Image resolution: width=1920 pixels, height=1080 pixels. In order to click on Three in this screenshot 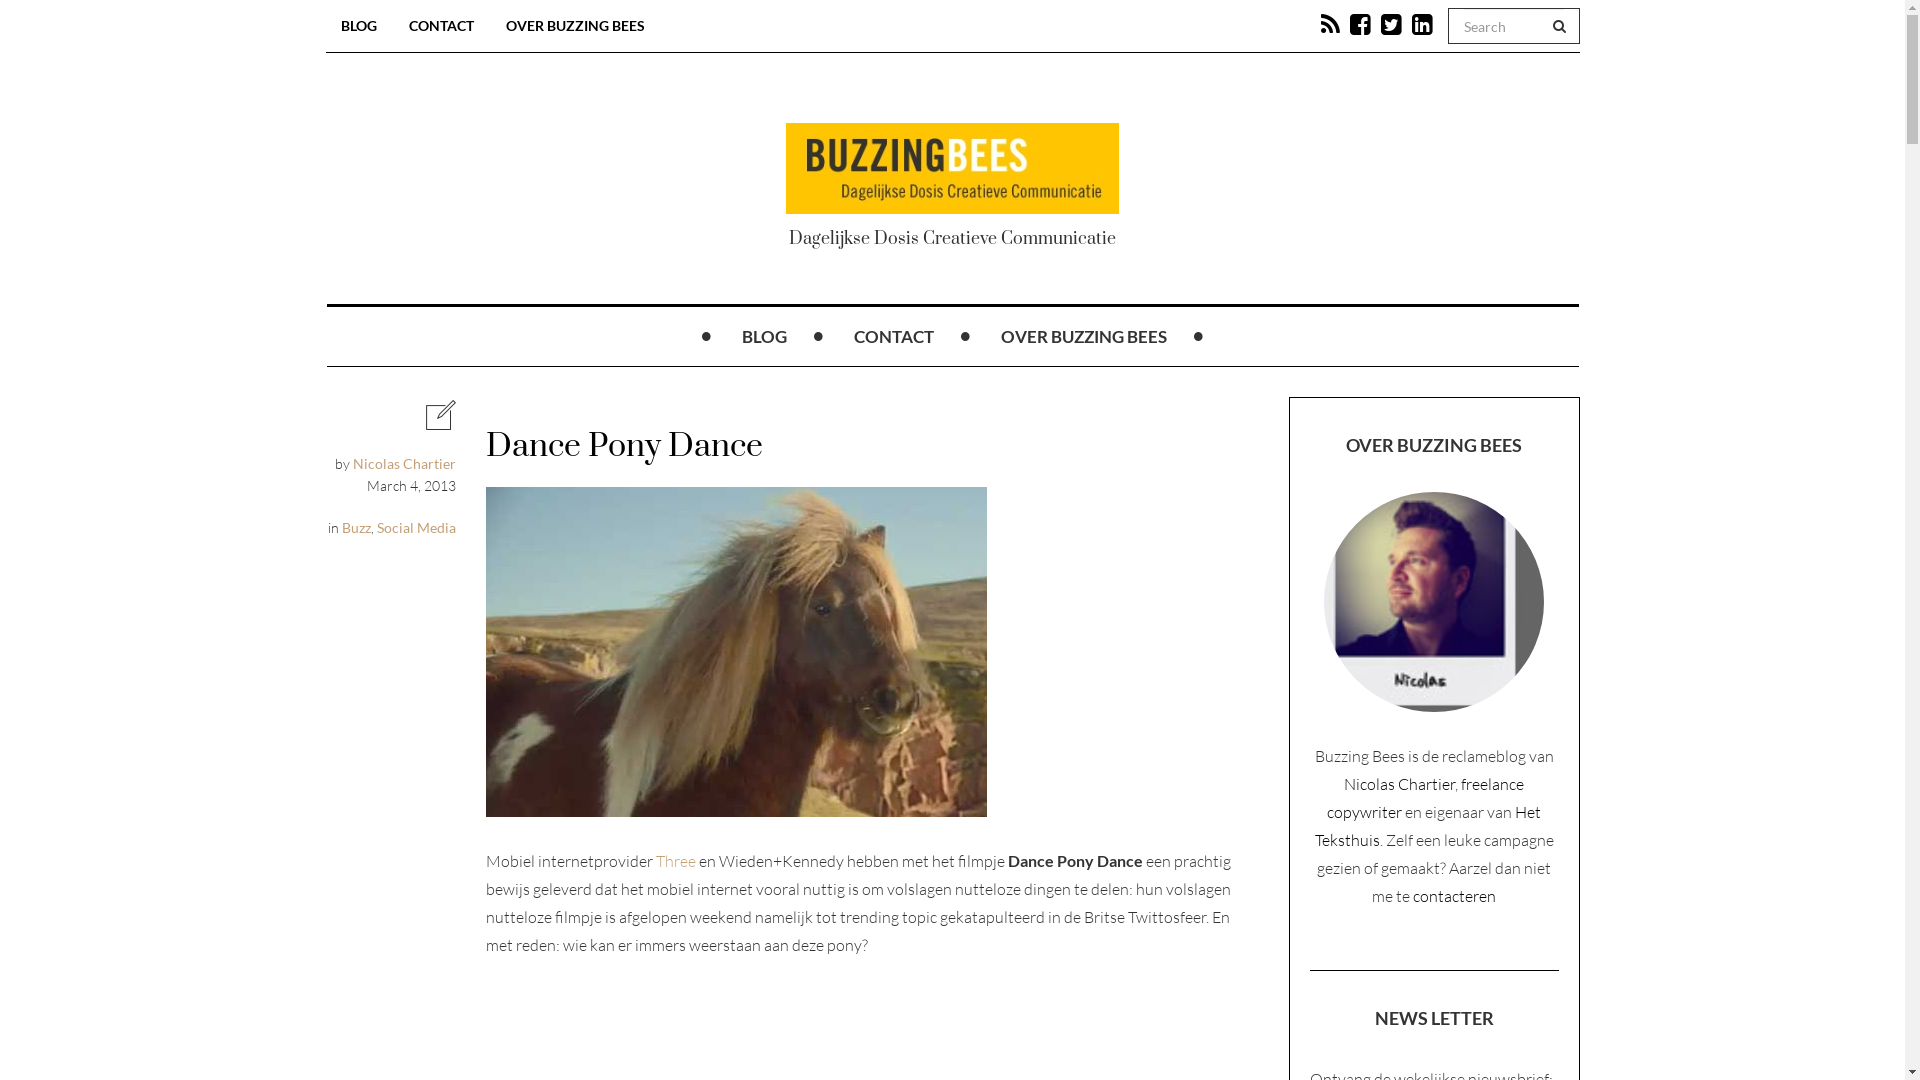, I will do `click(676, 861)`.